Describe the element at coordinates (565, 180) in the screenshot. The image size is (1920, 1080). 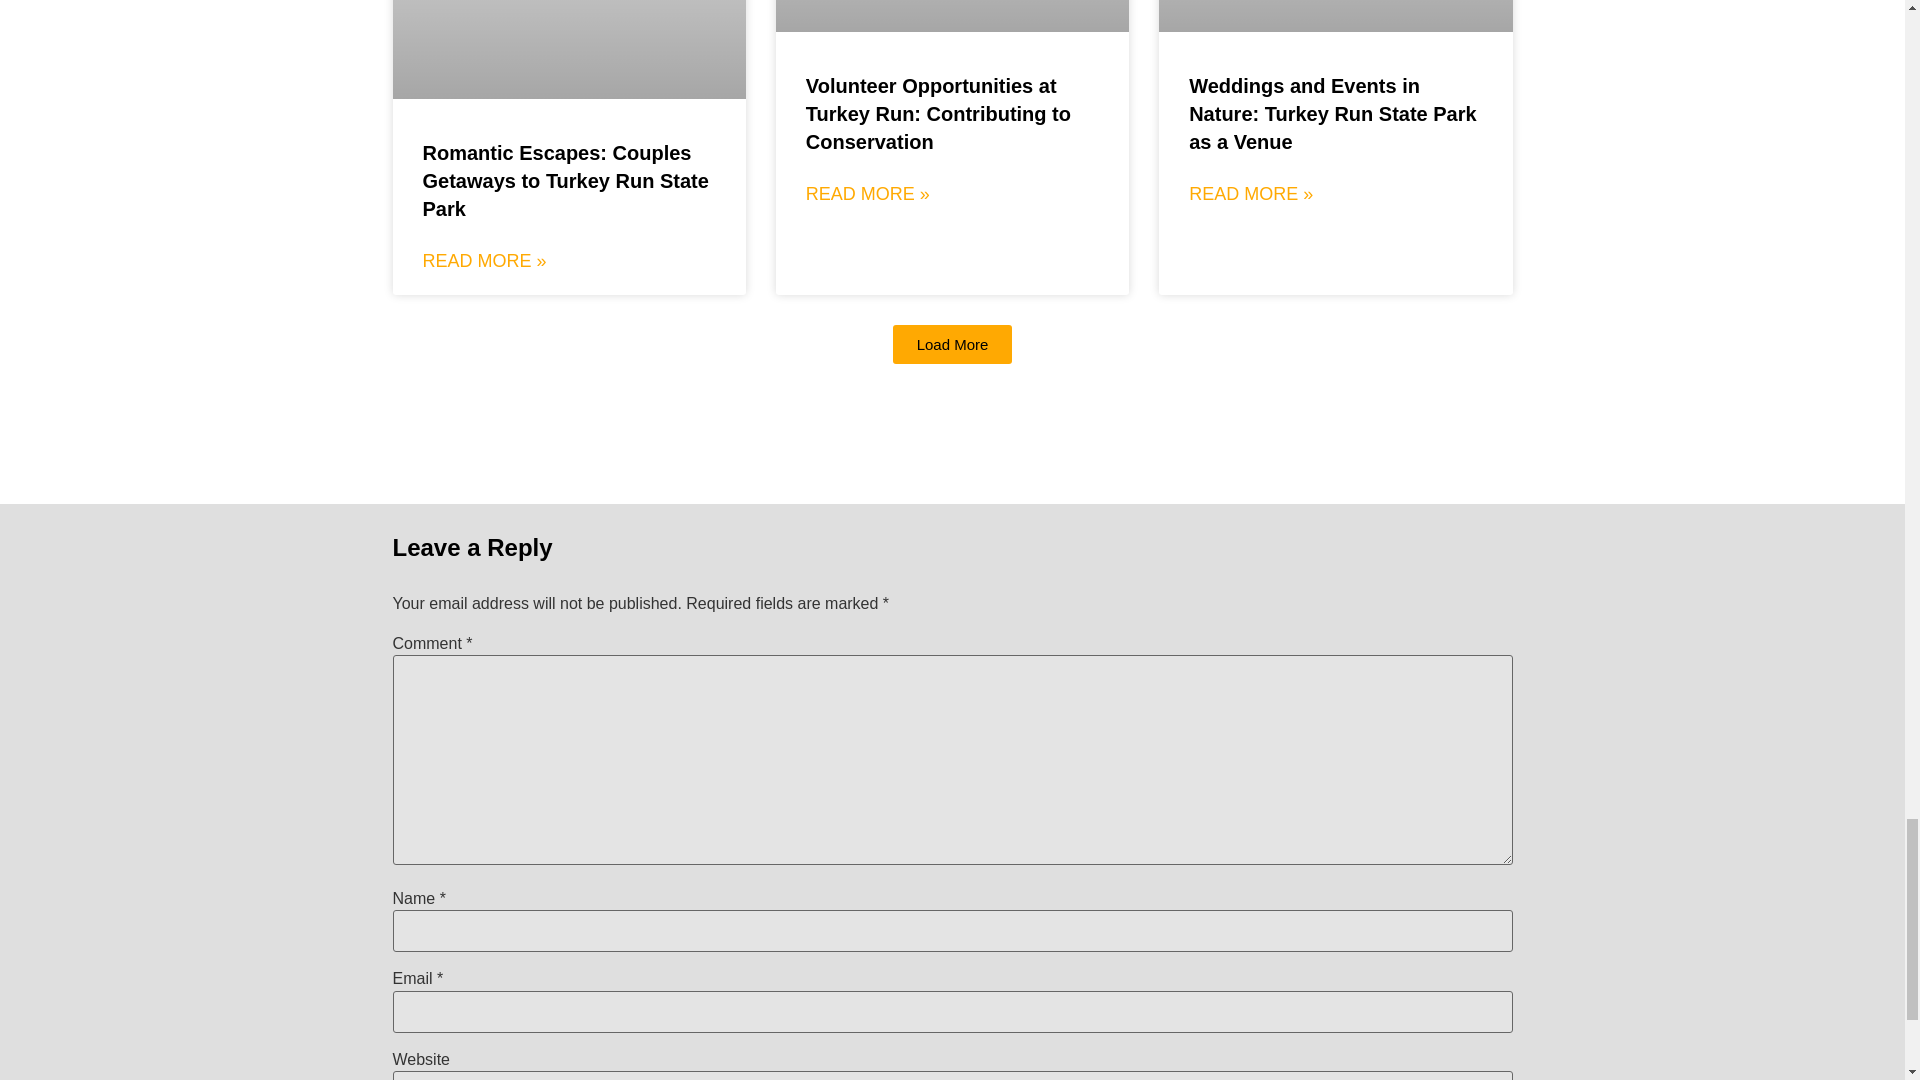
I see `Romantic Escapes: Couples Getaways to Turkey Run State Park` at that location.